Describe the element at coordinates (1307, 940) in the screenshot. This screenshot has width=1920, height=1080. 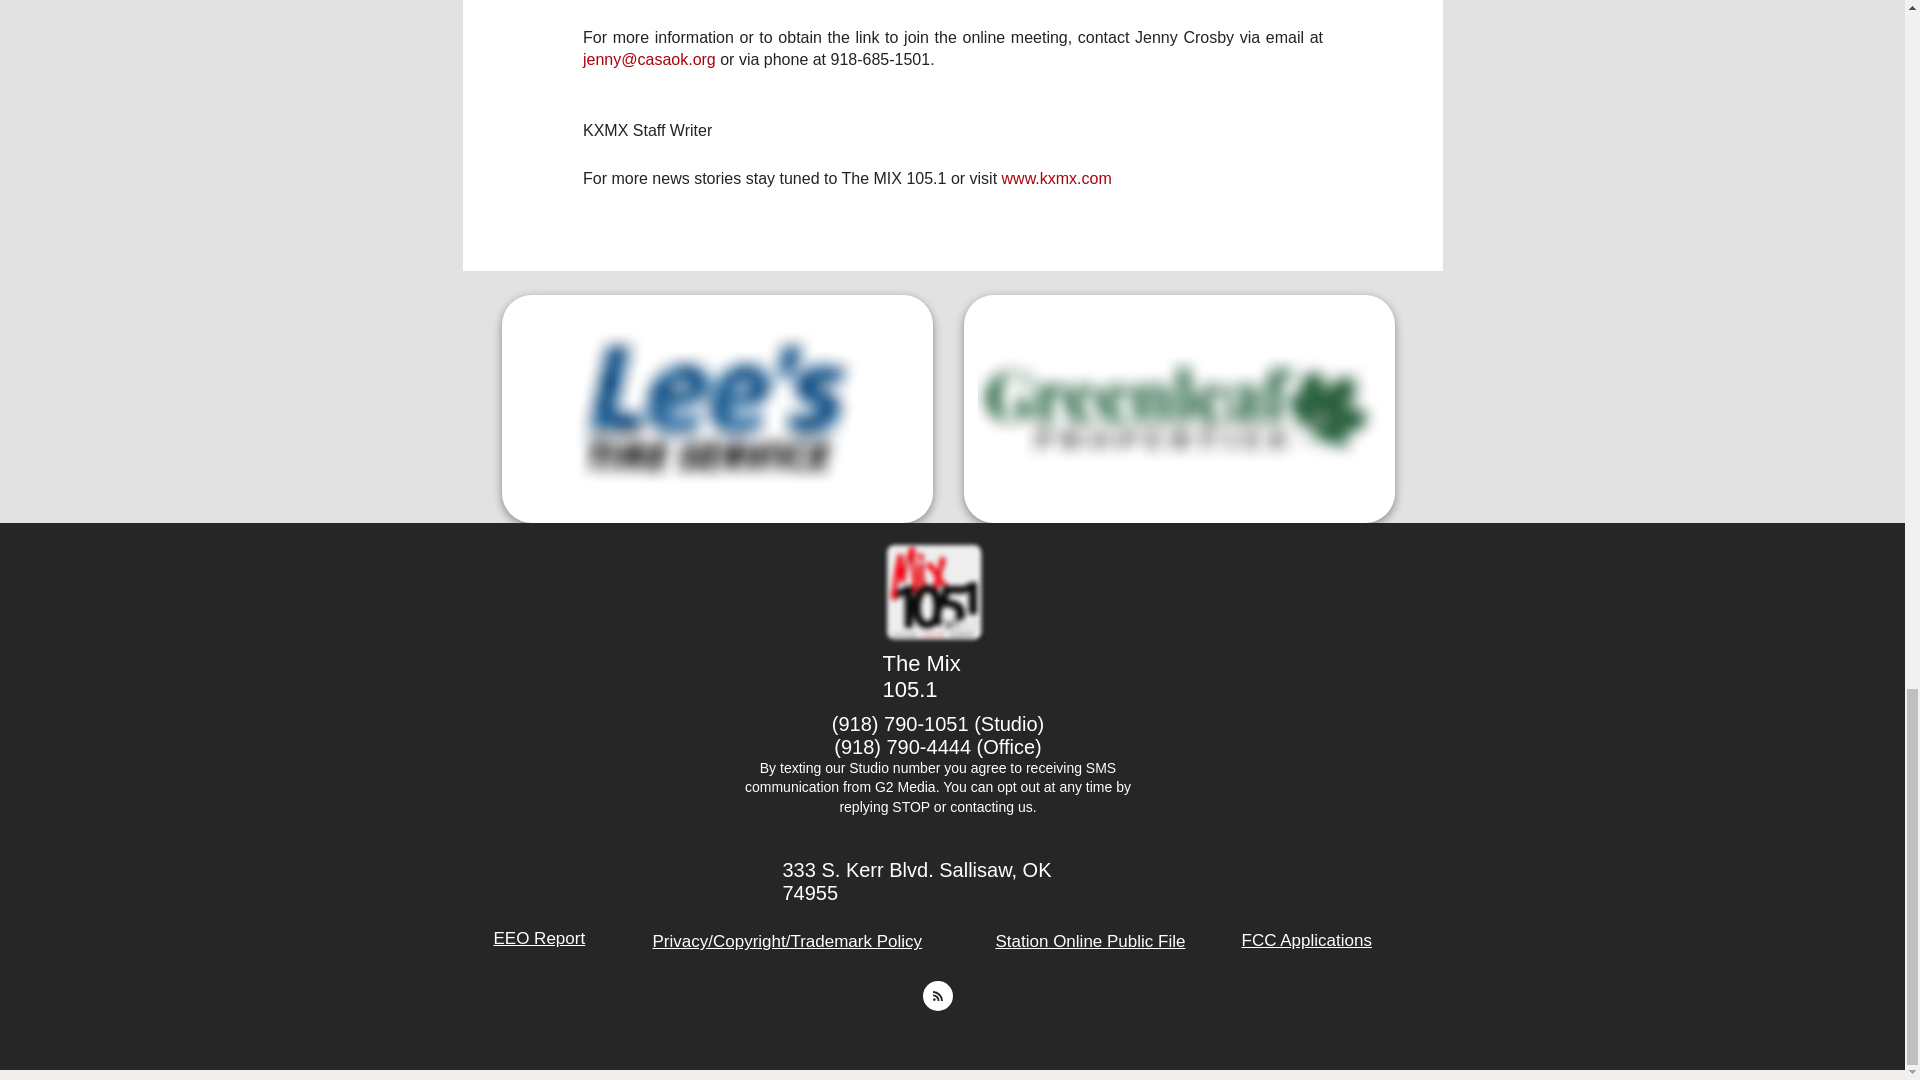
I see `FCC Applications` at that location.